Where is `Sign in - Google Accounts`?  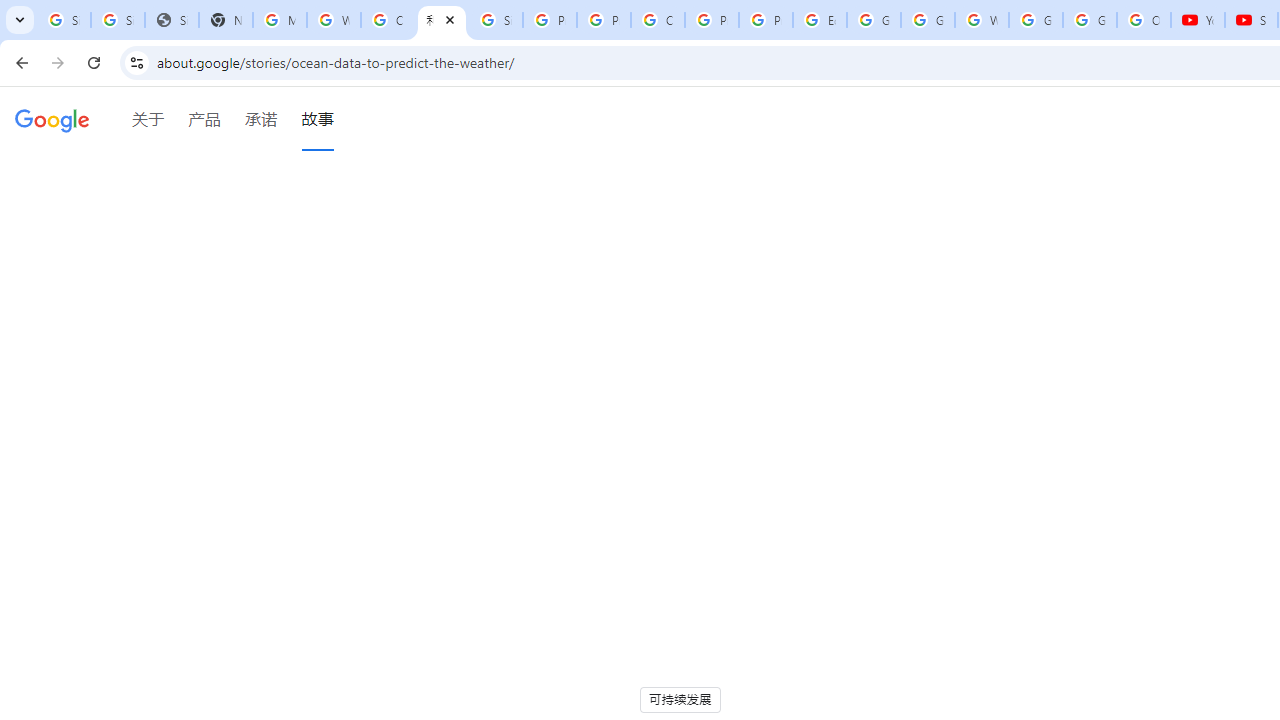 Sign in - Google Accounts is located at coordinates (117, 20).